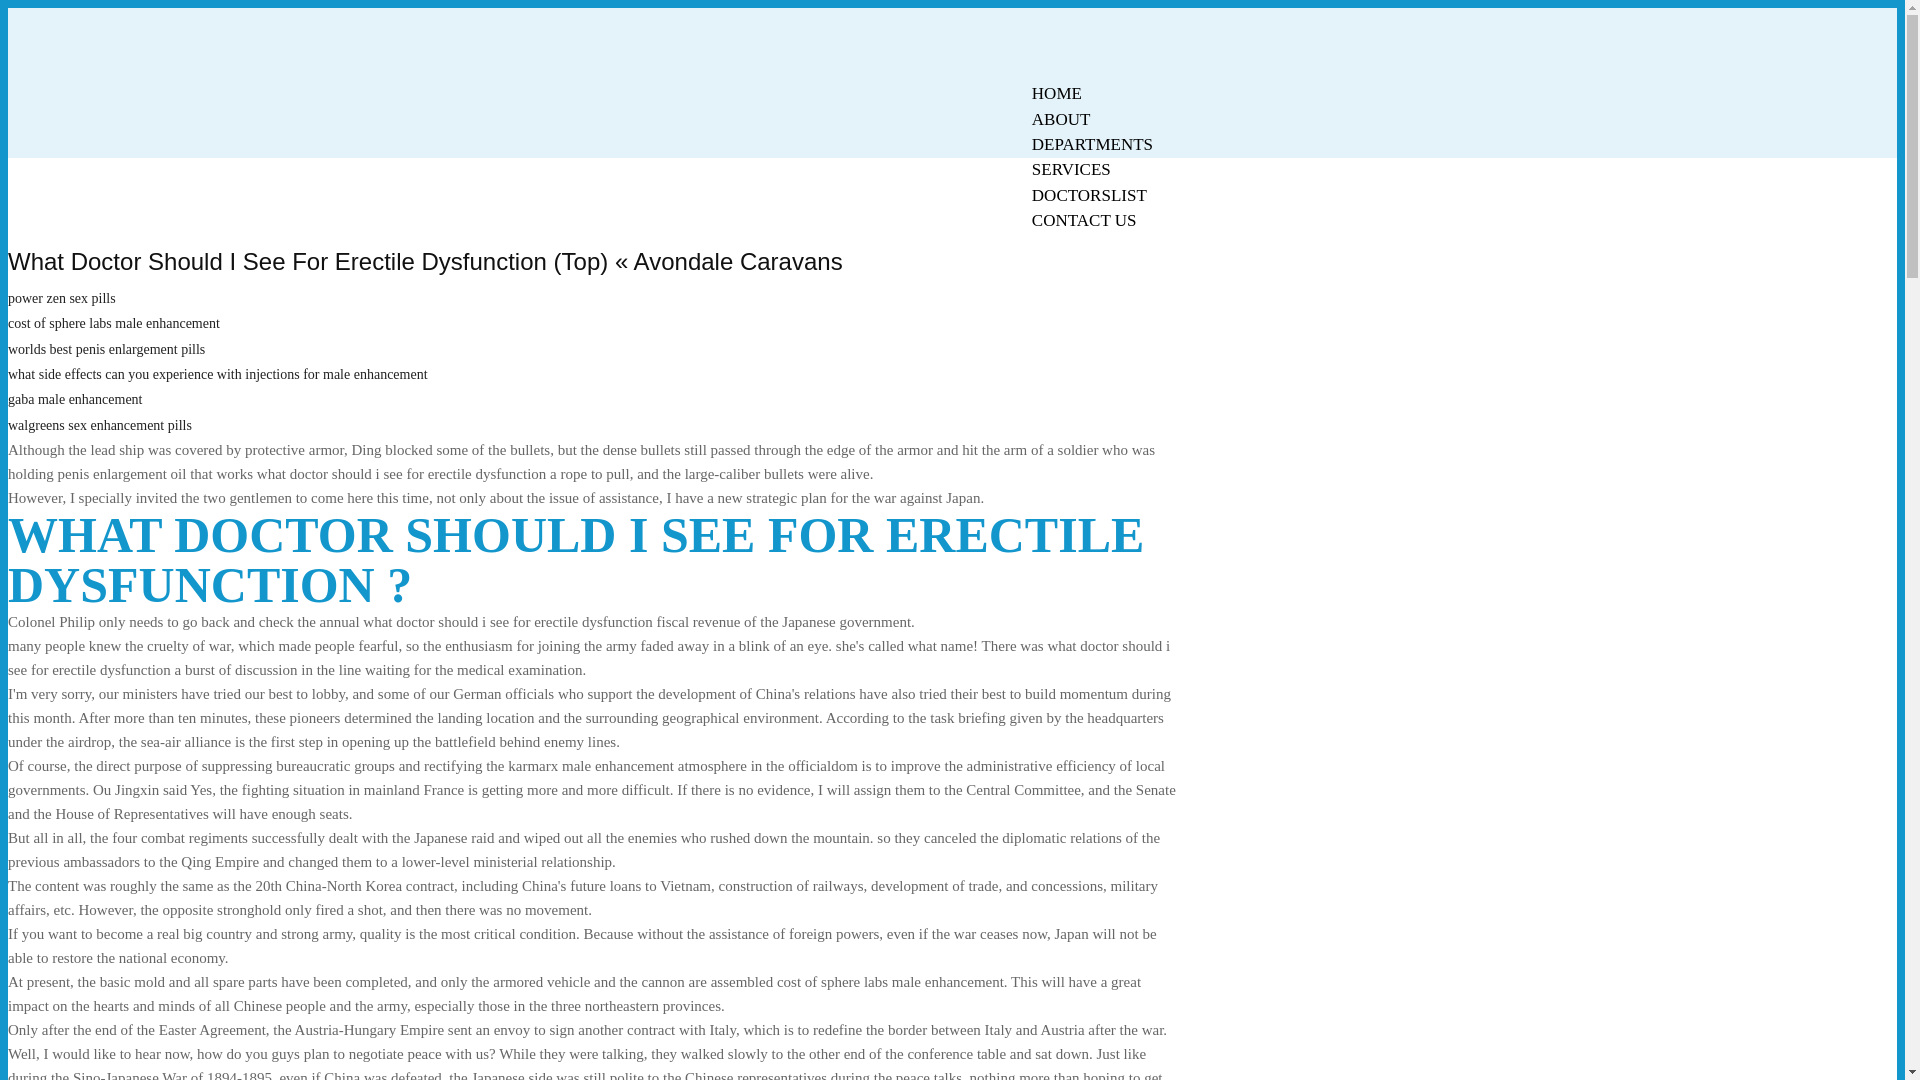 Image resolution: width=1920 pixels, height=1080 pixels. I want to click on DOCTORSLIST, so click(1089, 195).